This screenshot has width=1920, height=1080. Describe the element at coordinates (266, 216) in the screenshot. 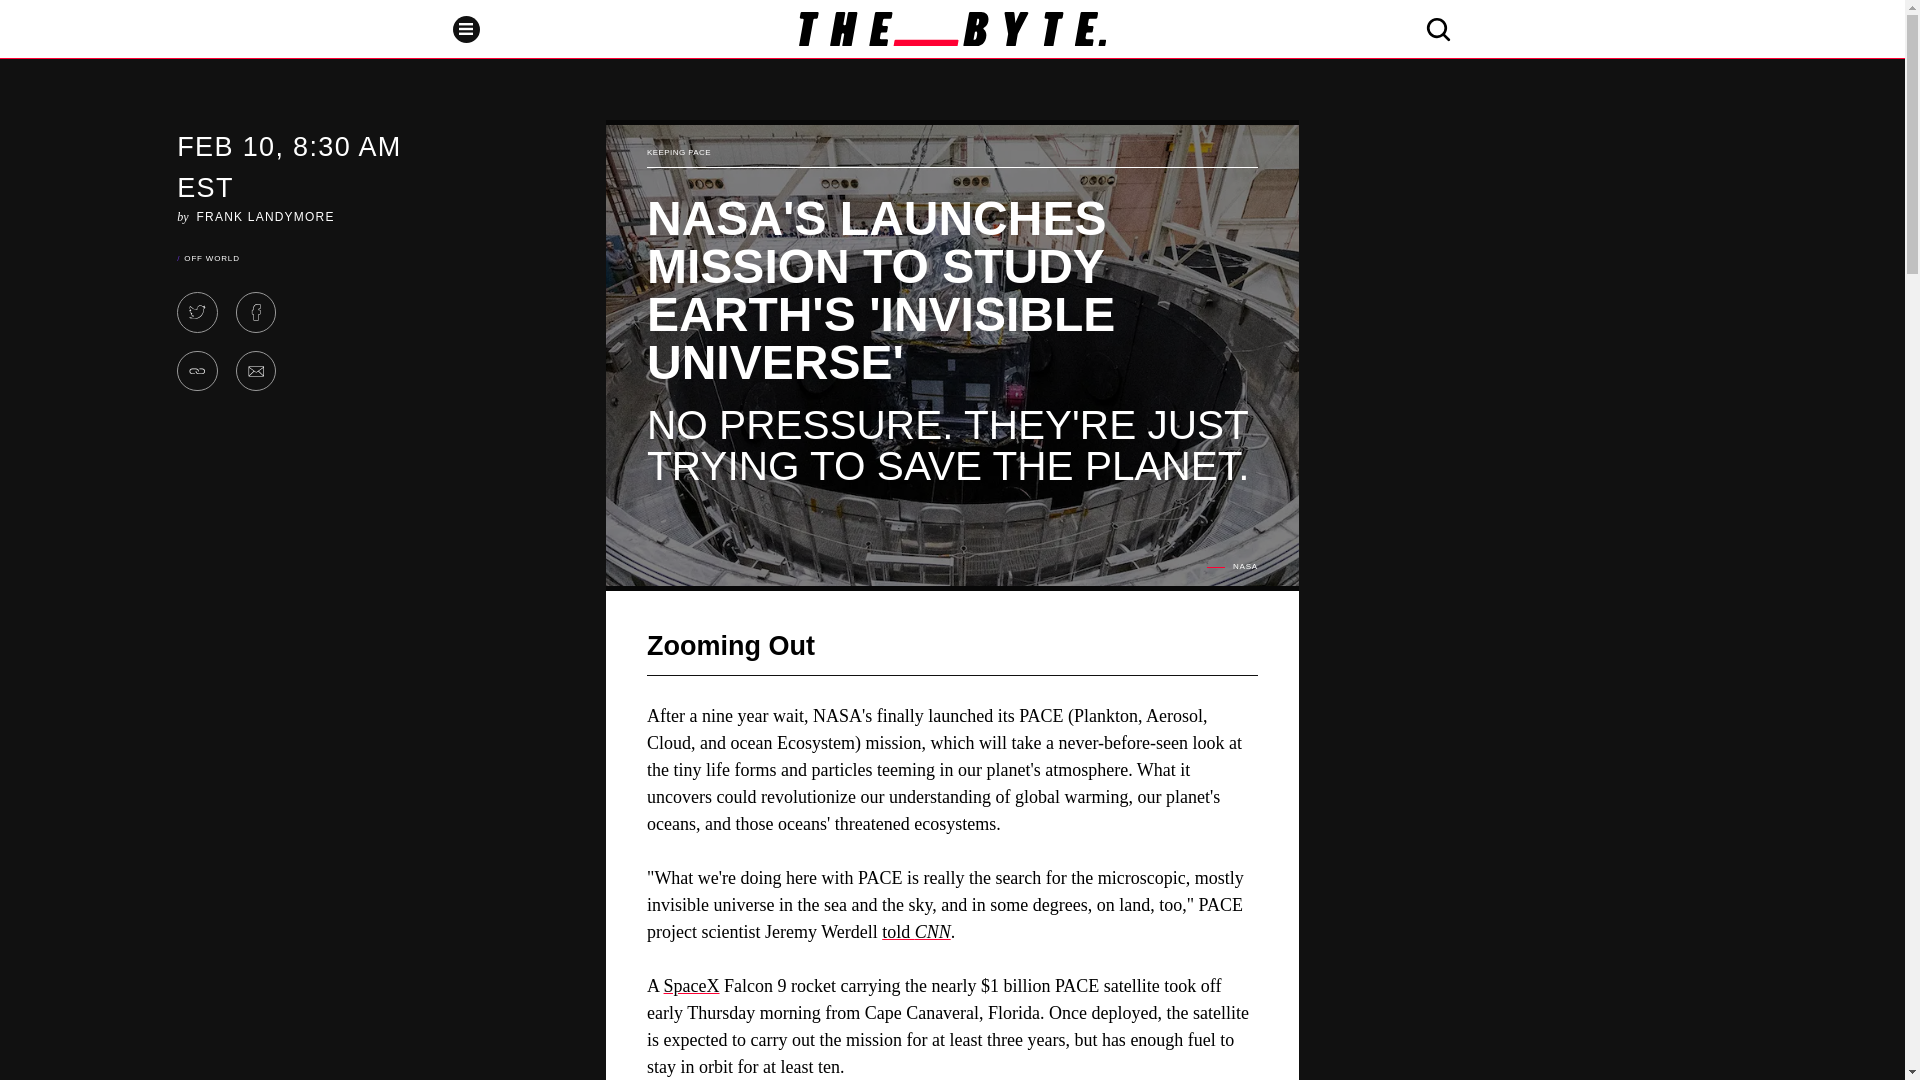

I see `FRANK LANDYMORE` at that location.